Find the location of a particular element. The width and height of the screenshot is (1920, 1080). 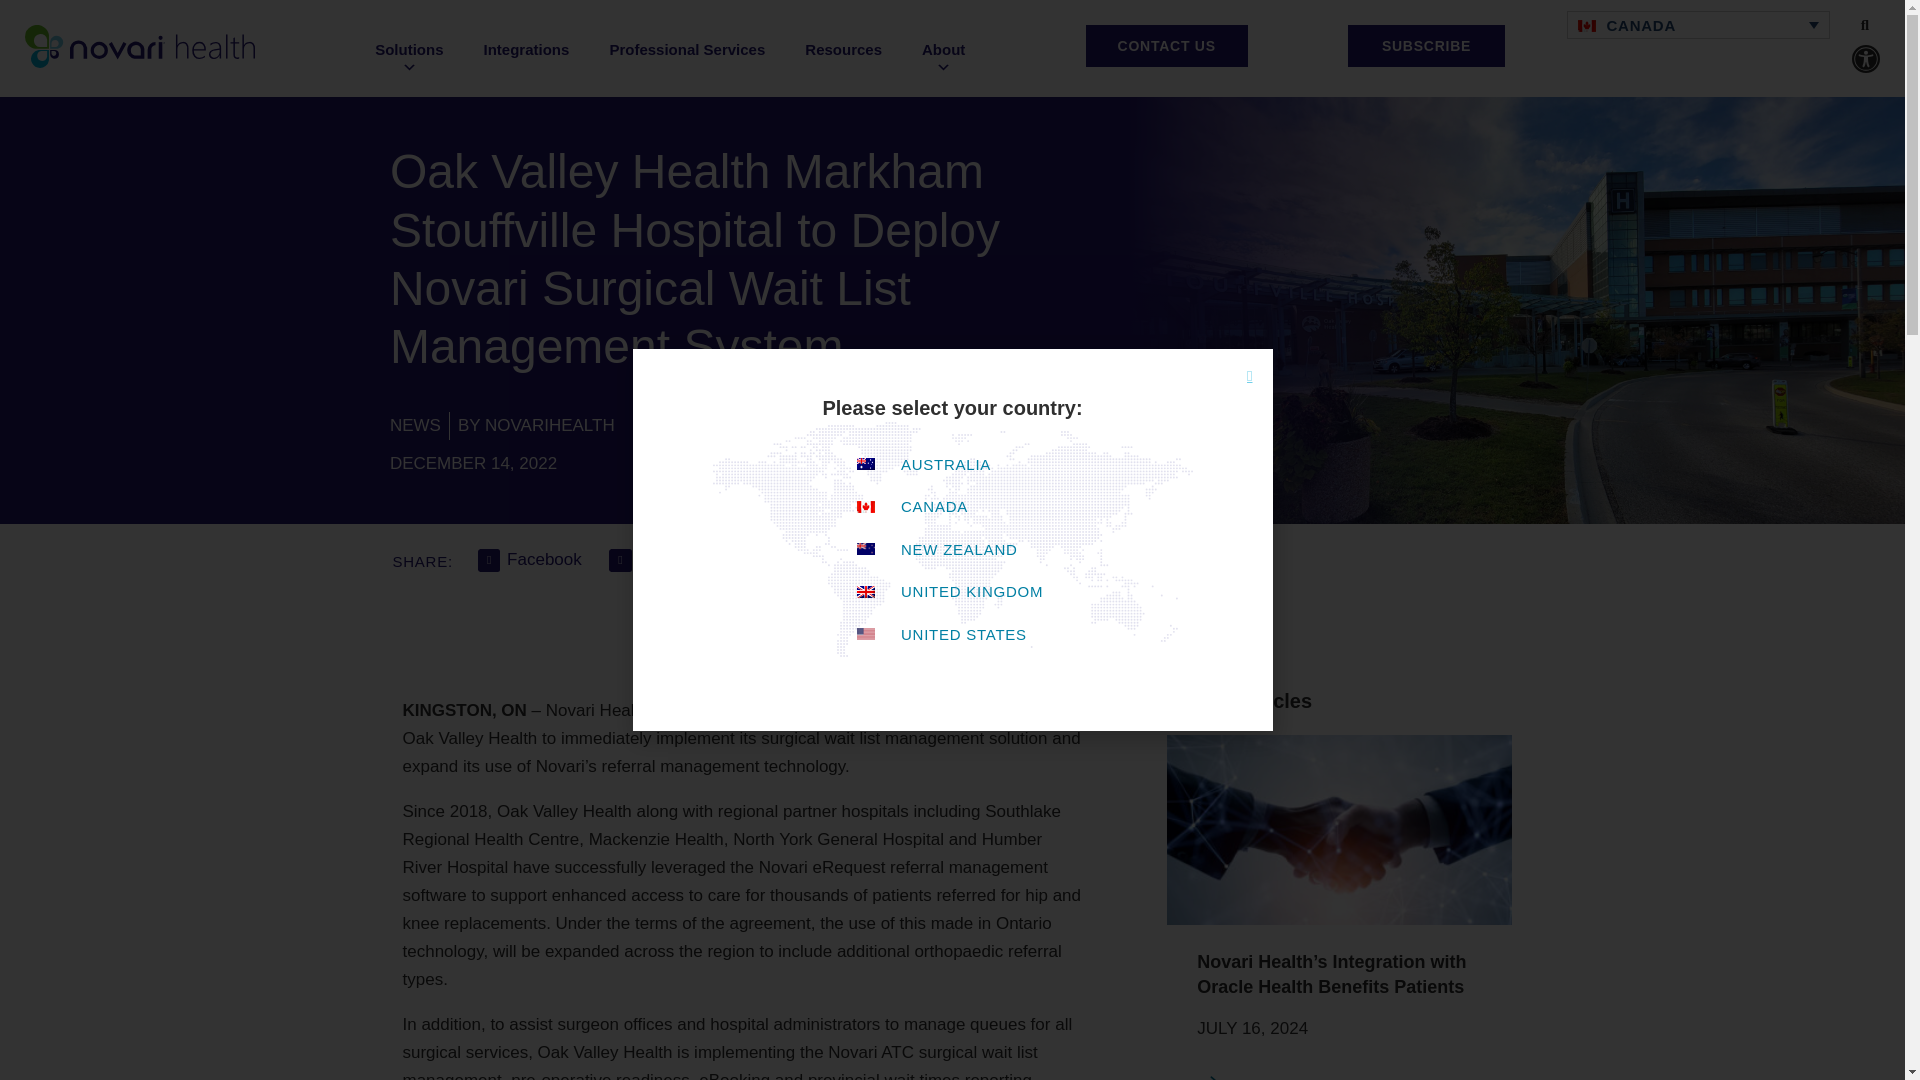

Resources is located at coordinates (844, 50).